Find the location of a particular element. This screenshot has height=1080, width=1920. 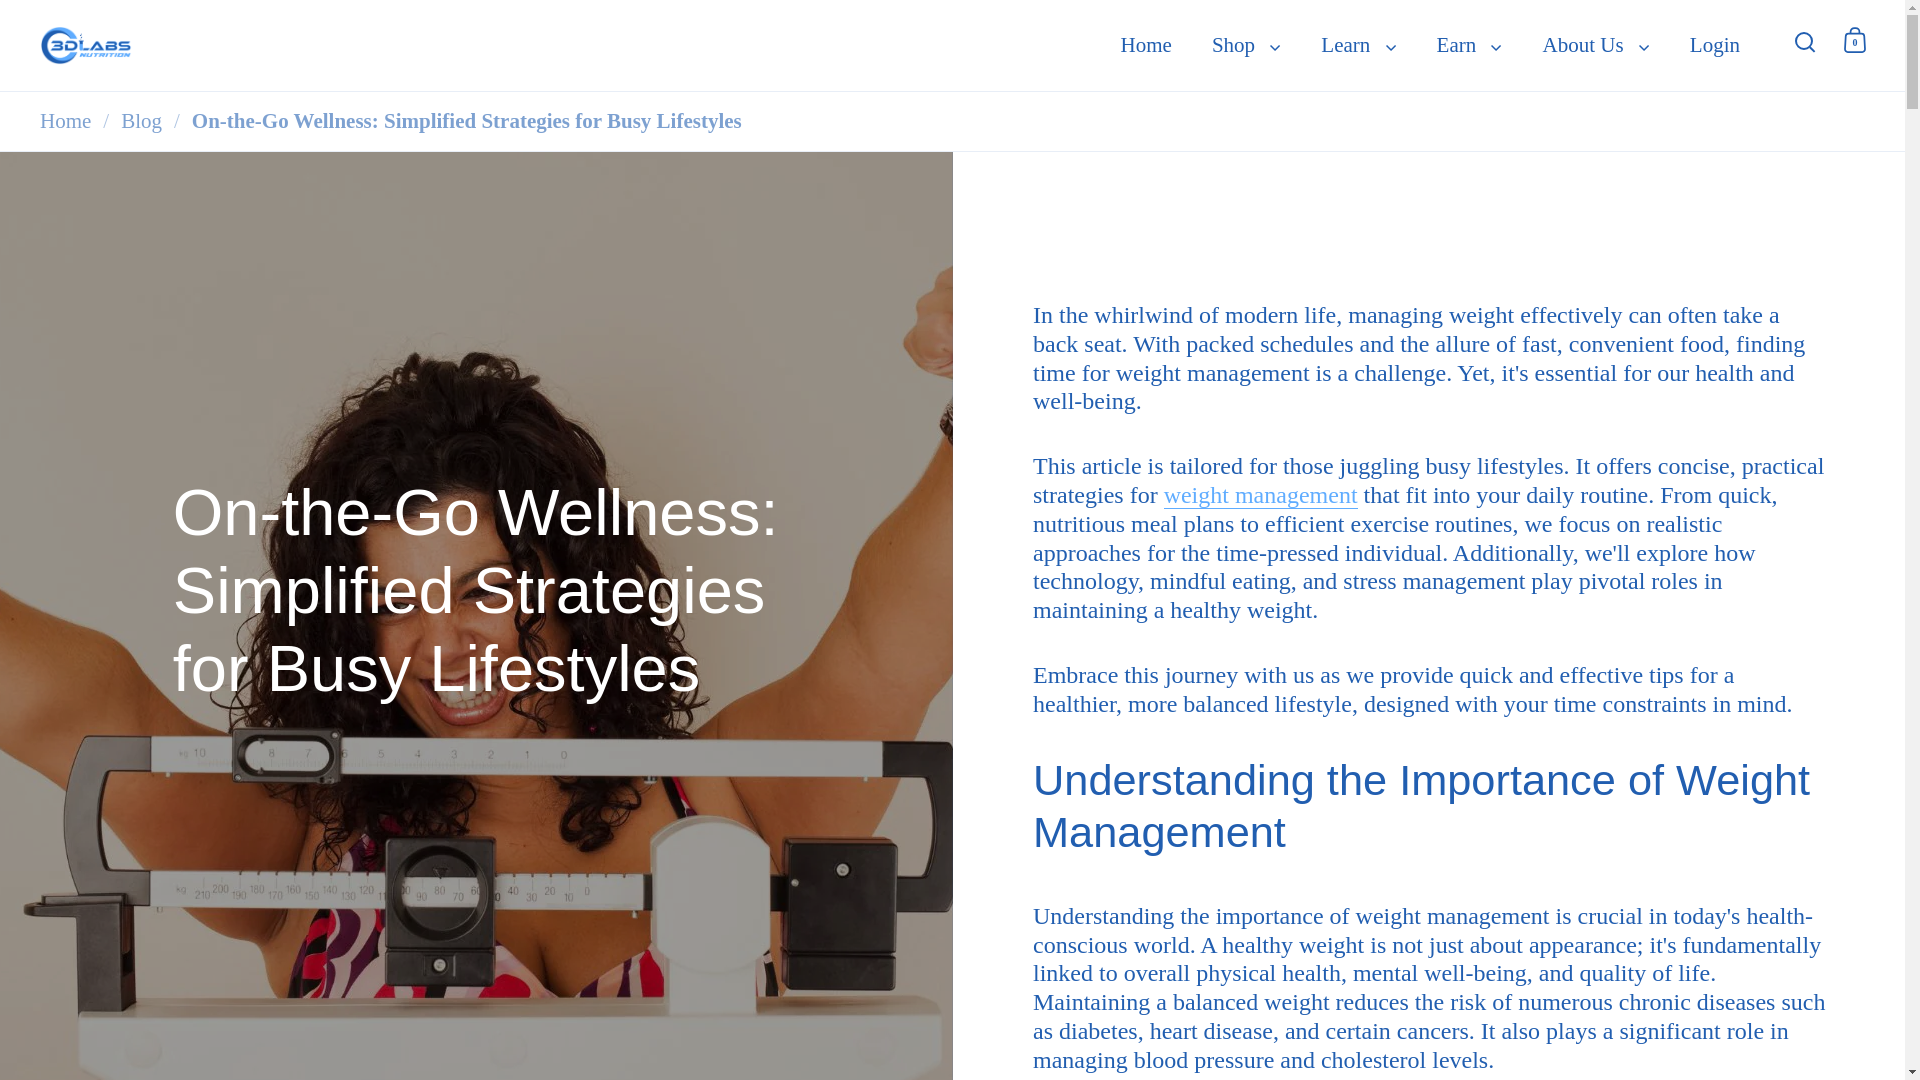

Login is located at coordinates (1715, 46).